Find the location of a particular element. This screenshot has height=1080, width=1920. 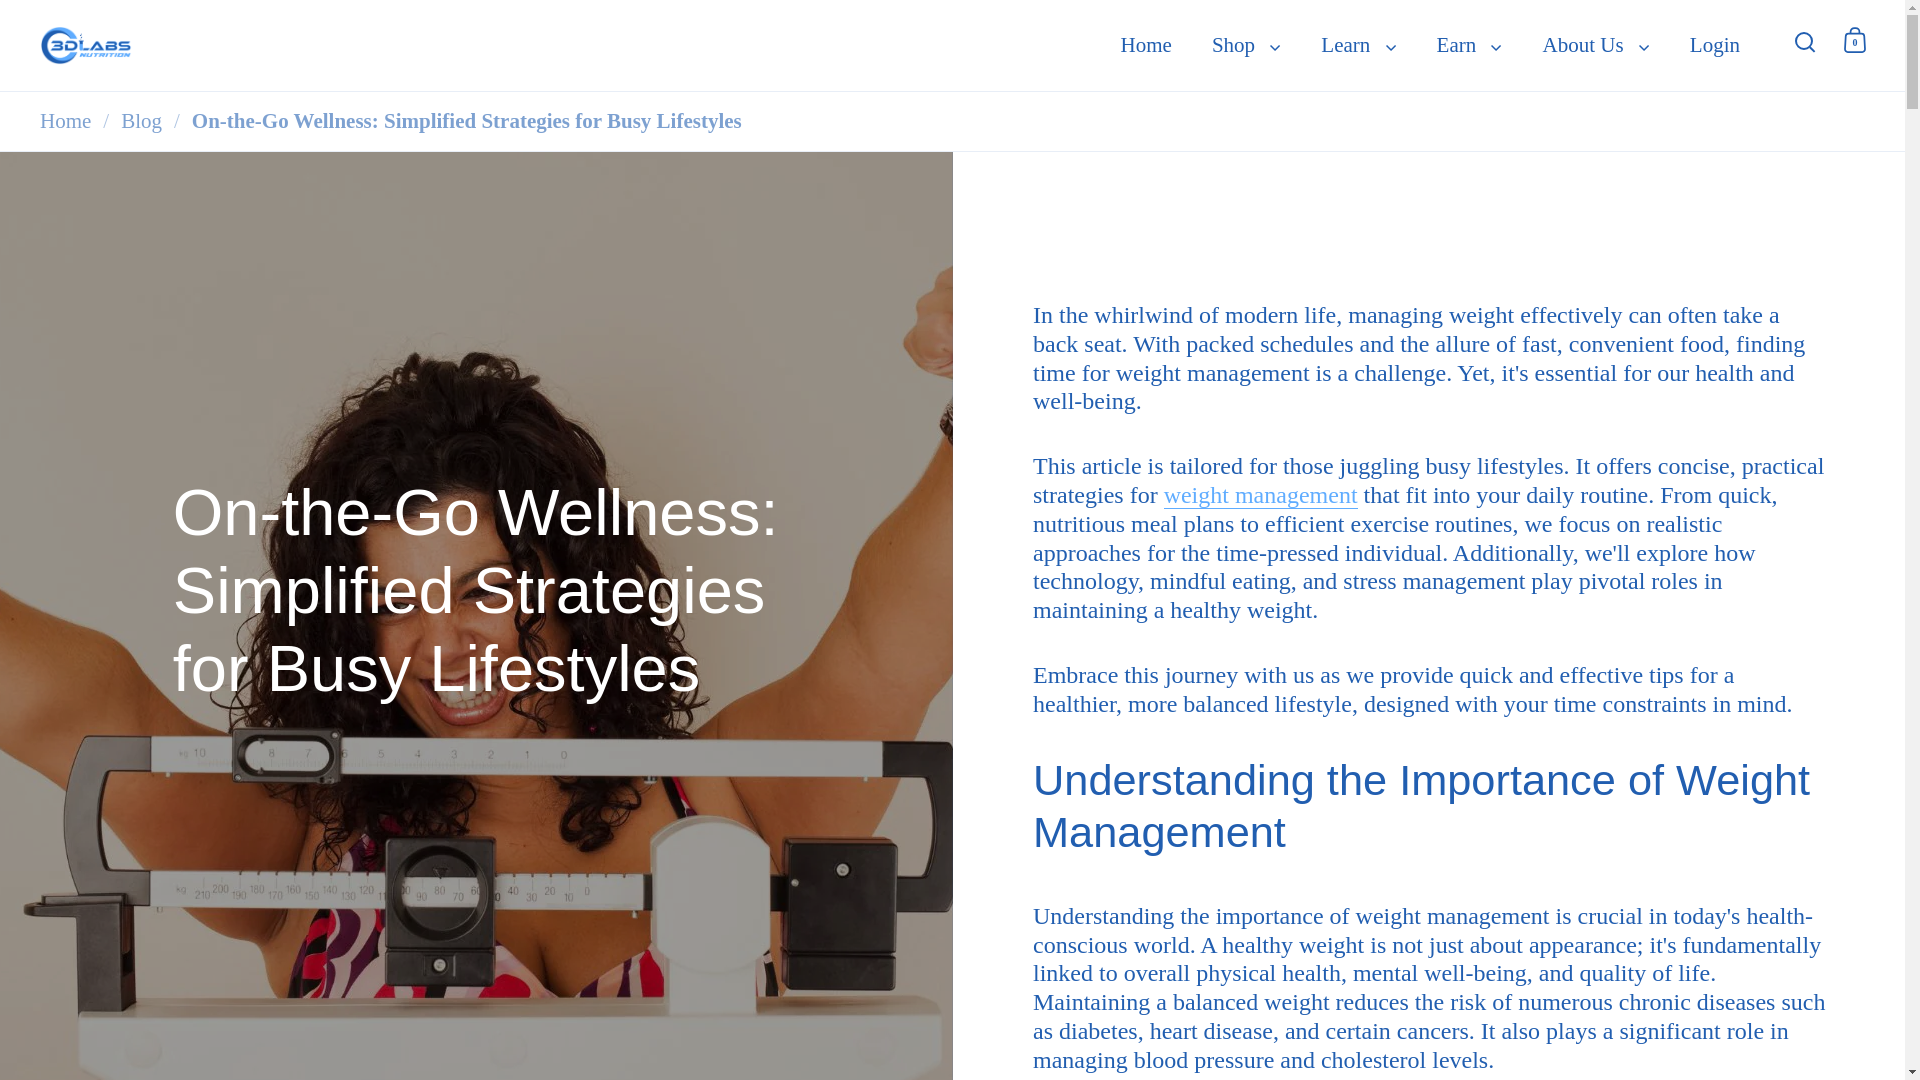

Login is located at coordinates (1715, 46).